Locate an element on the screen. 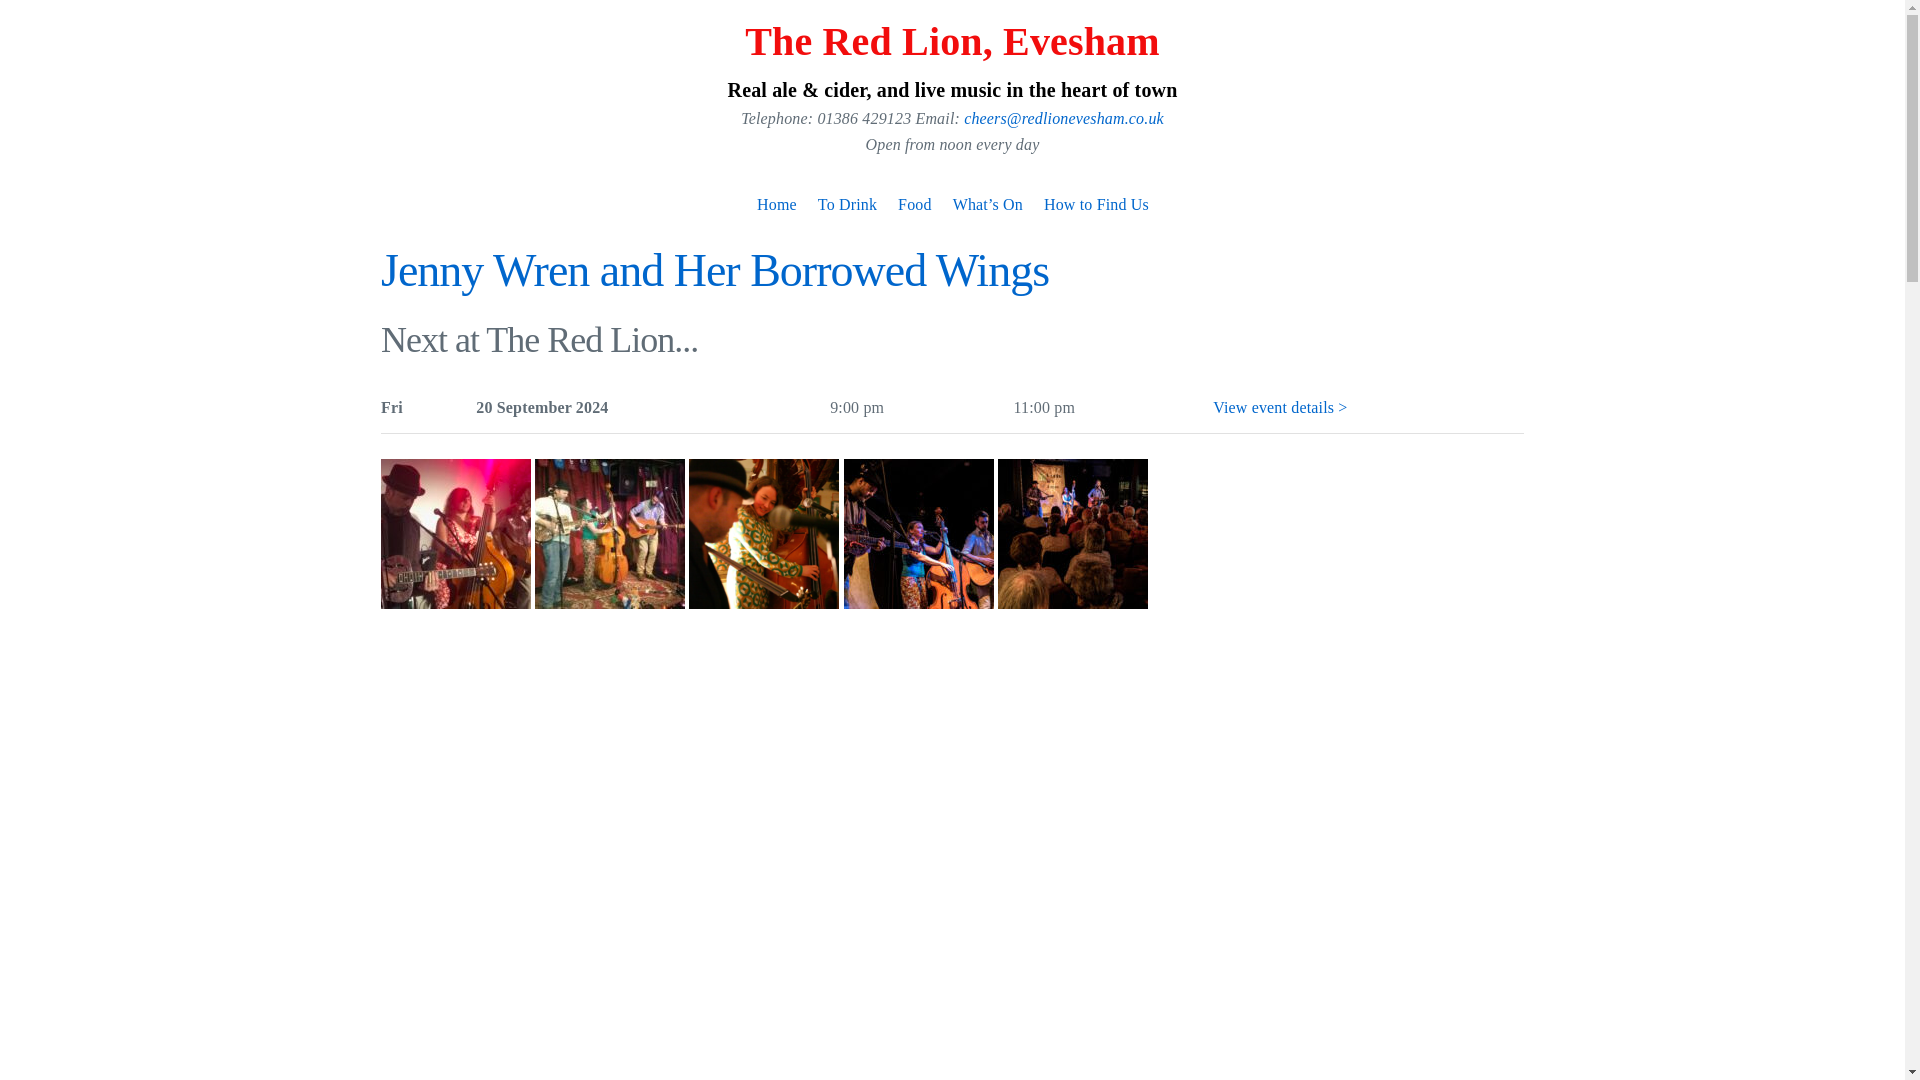 This screenshot has width=1920, height=1080. The Red Lion, Evesham is located at coordinates (952, 41).